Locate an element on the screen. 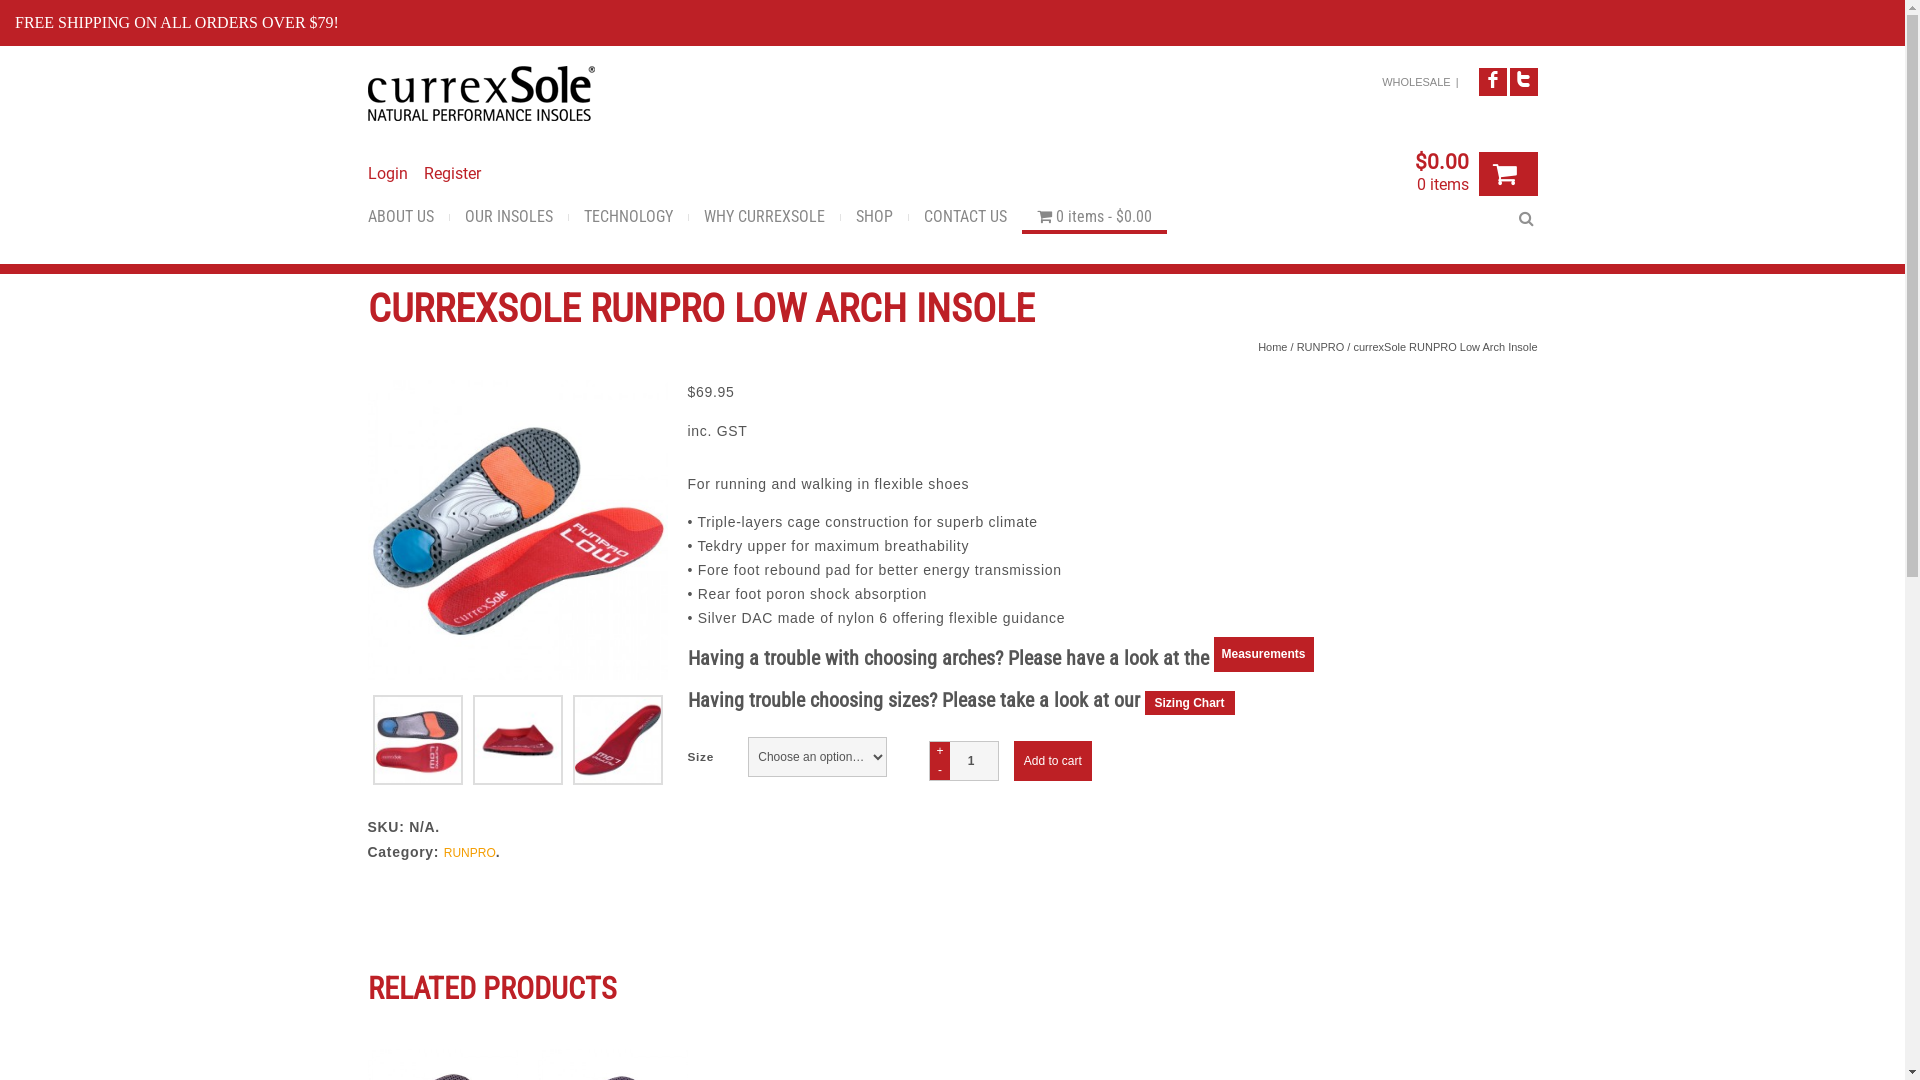 This screenshot has width=1920, height=1080. $0.00
0 items is located at coordinates (1441, 177).